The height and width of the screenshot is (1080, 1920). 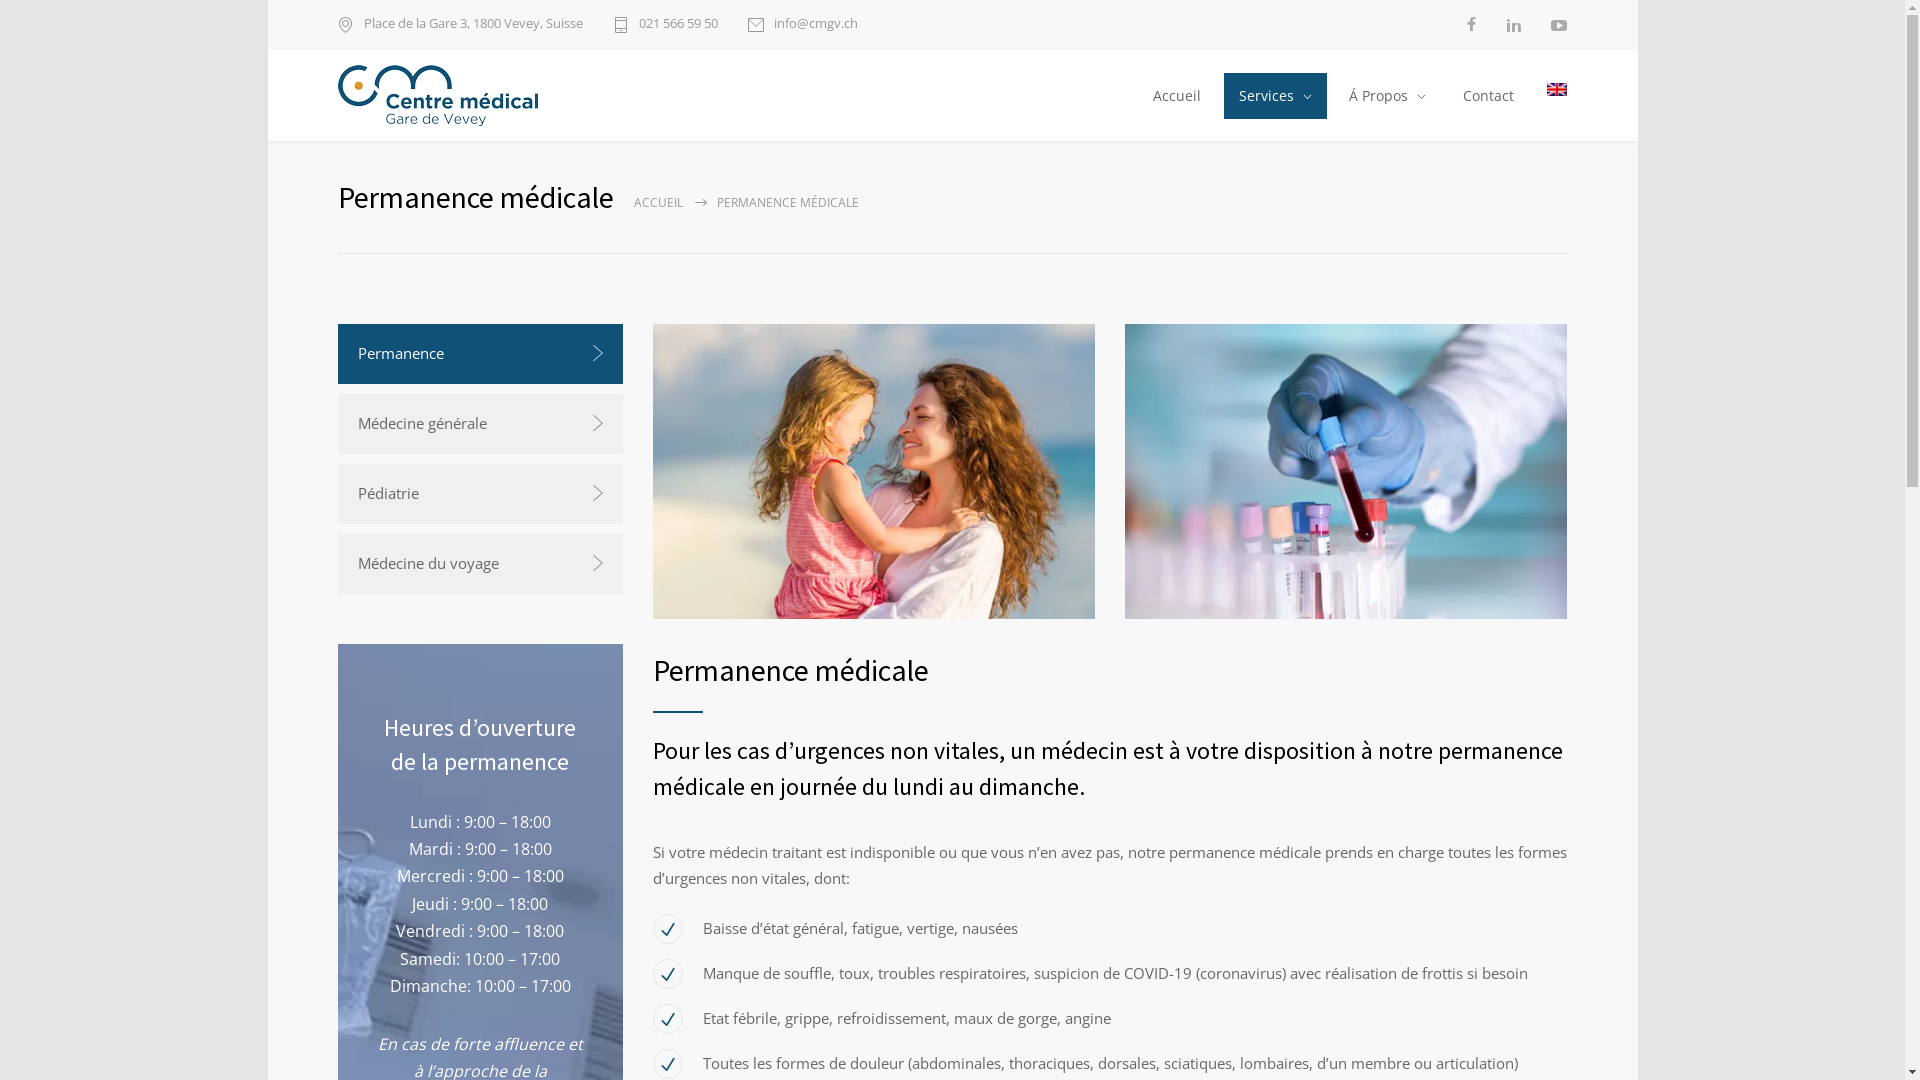 What do you see at coordinates (1488, 96) in the screenshot?
I see `Contact` at bounding box center [1488, 96].